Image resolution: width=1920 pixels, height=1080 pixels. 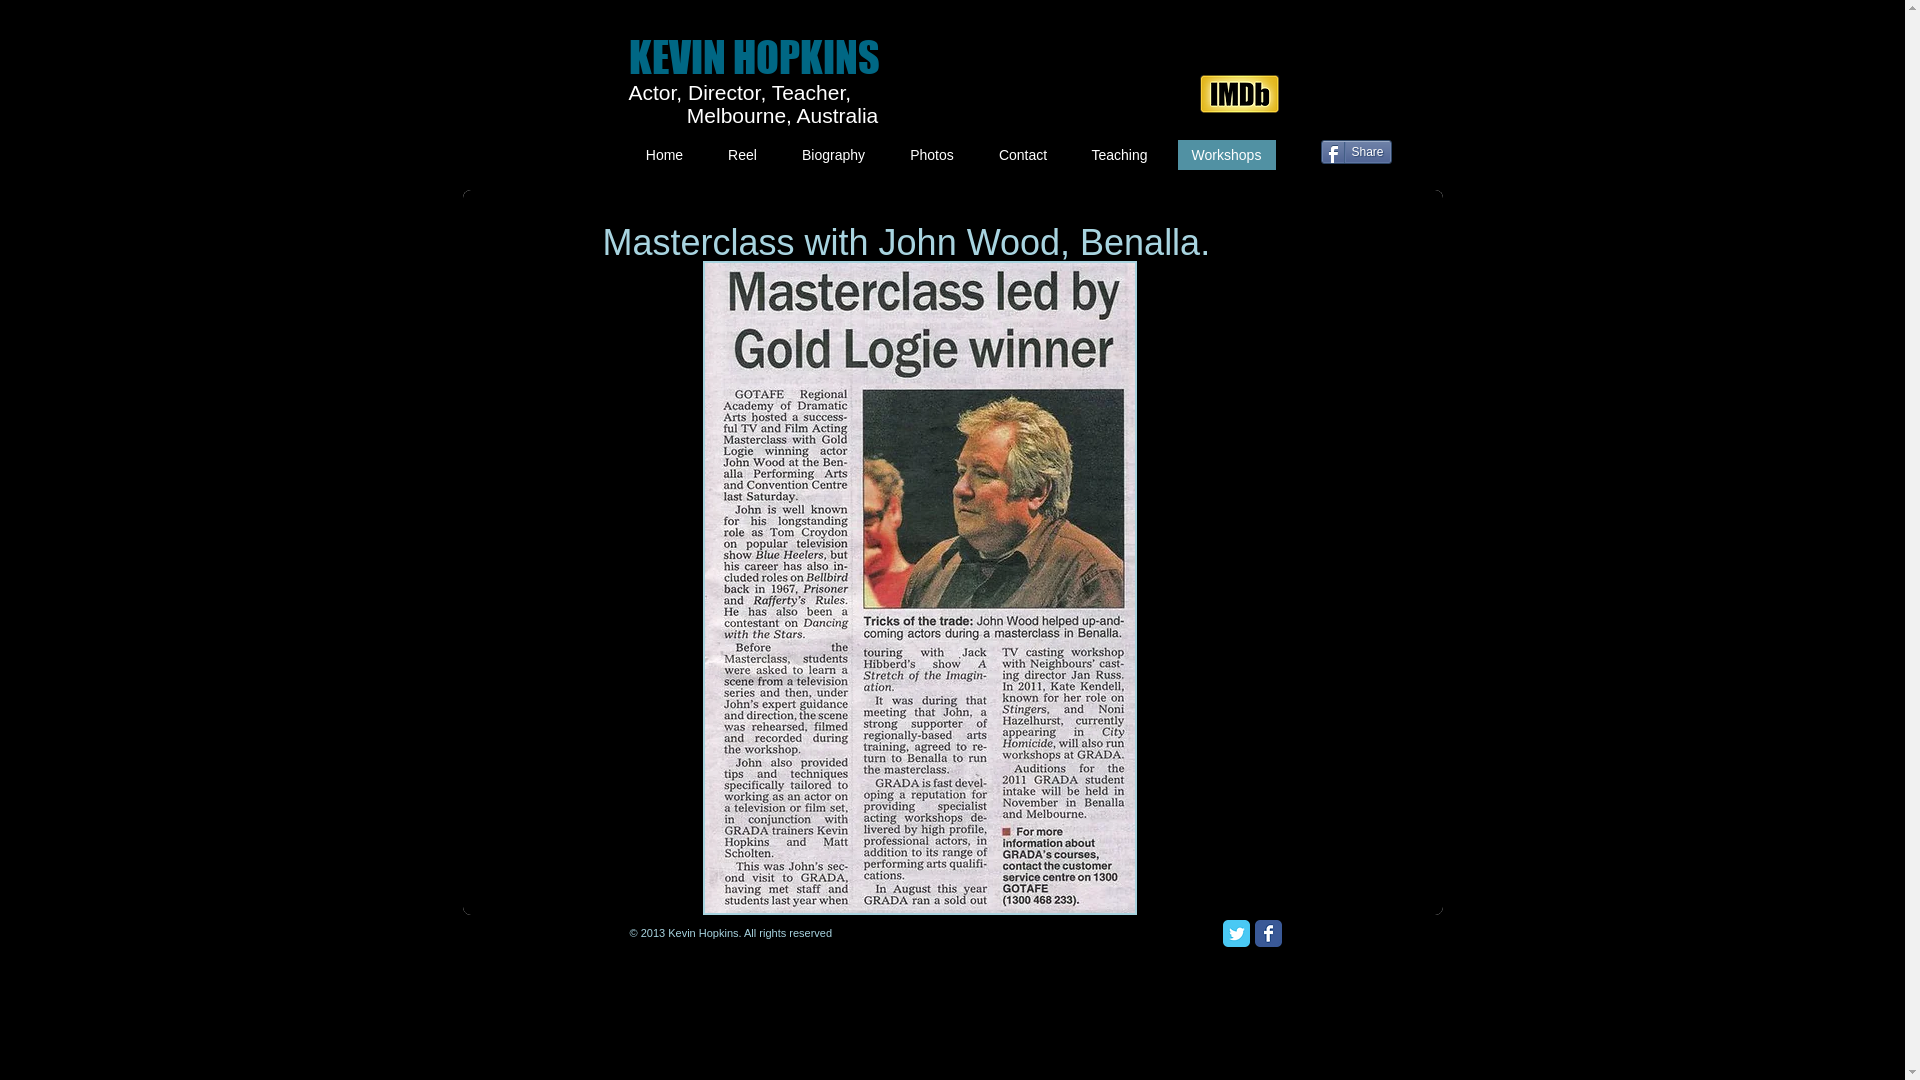 What do you see at coordinates (1356, 152) in the screenshot?
I see `Share` at bounding box center [1356, 152].